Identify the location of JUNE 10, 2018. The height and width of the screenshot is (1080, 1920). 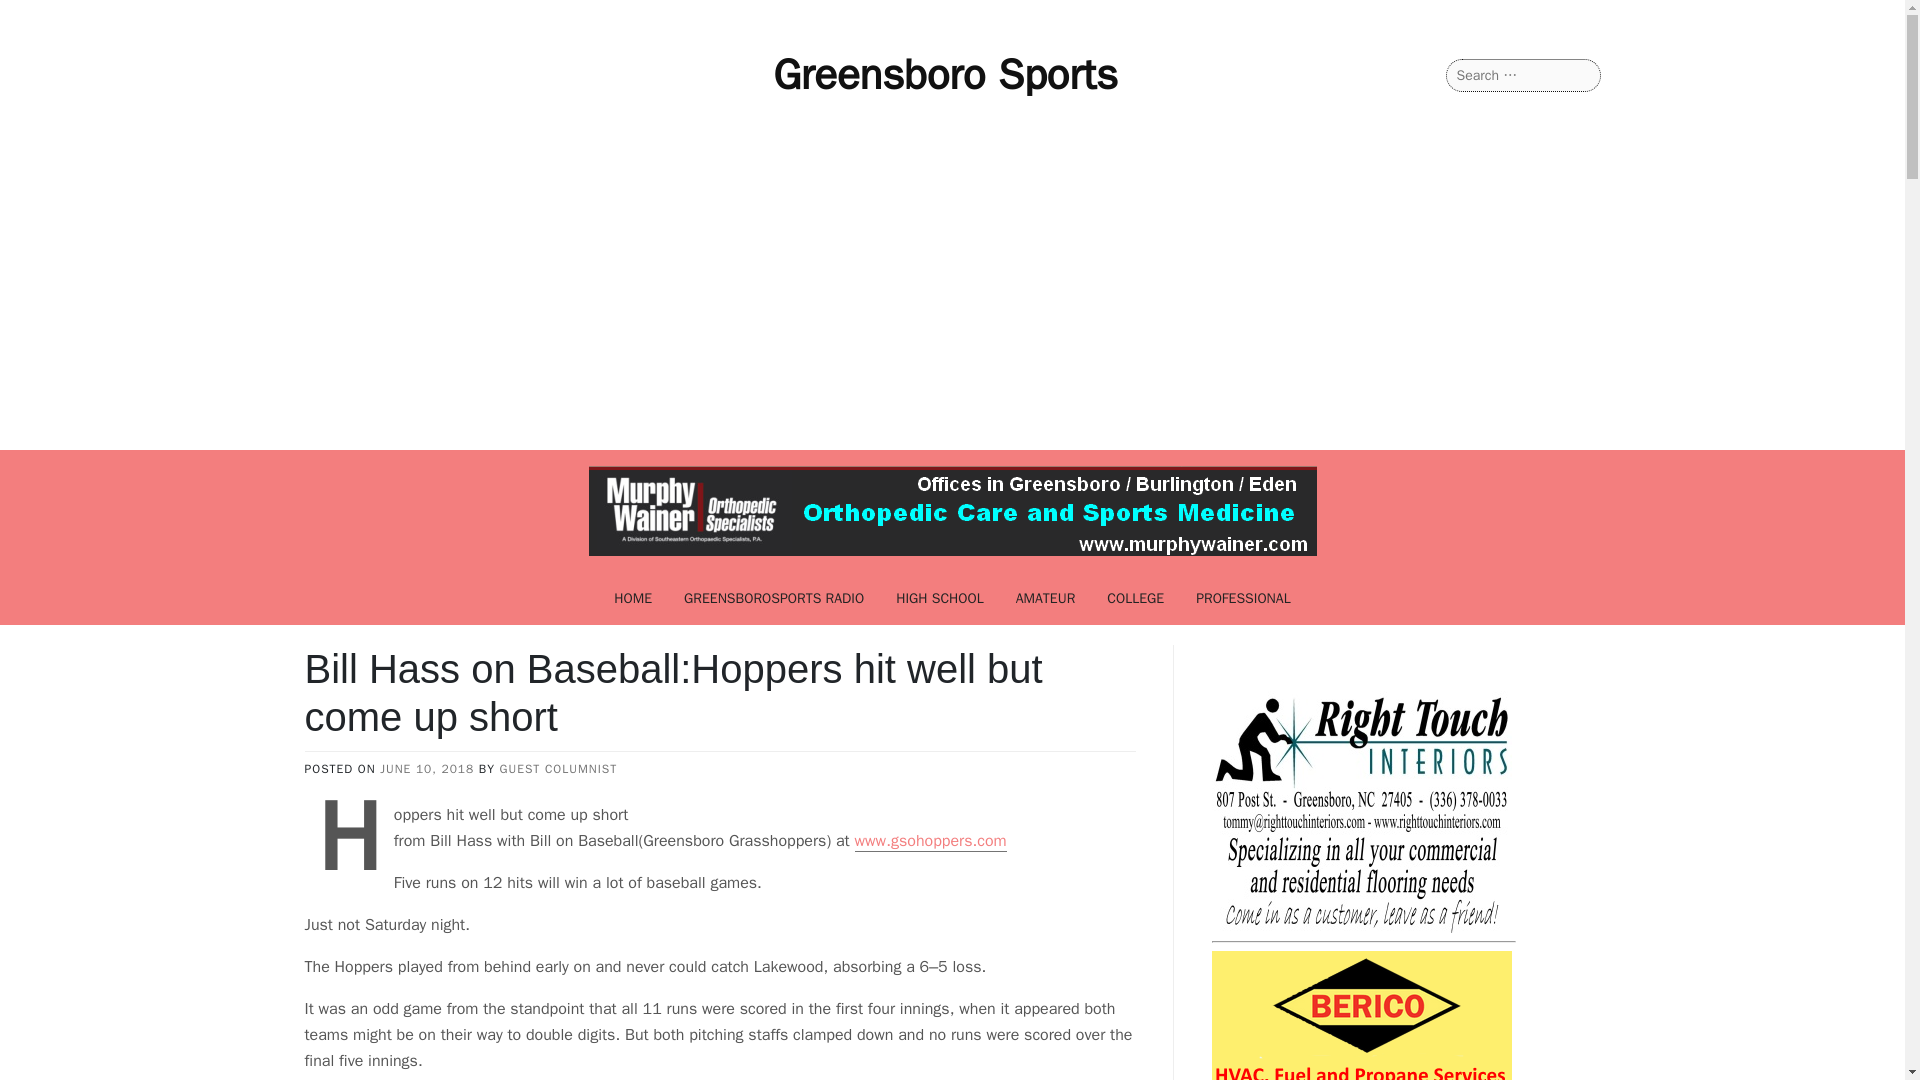
(427, 768).